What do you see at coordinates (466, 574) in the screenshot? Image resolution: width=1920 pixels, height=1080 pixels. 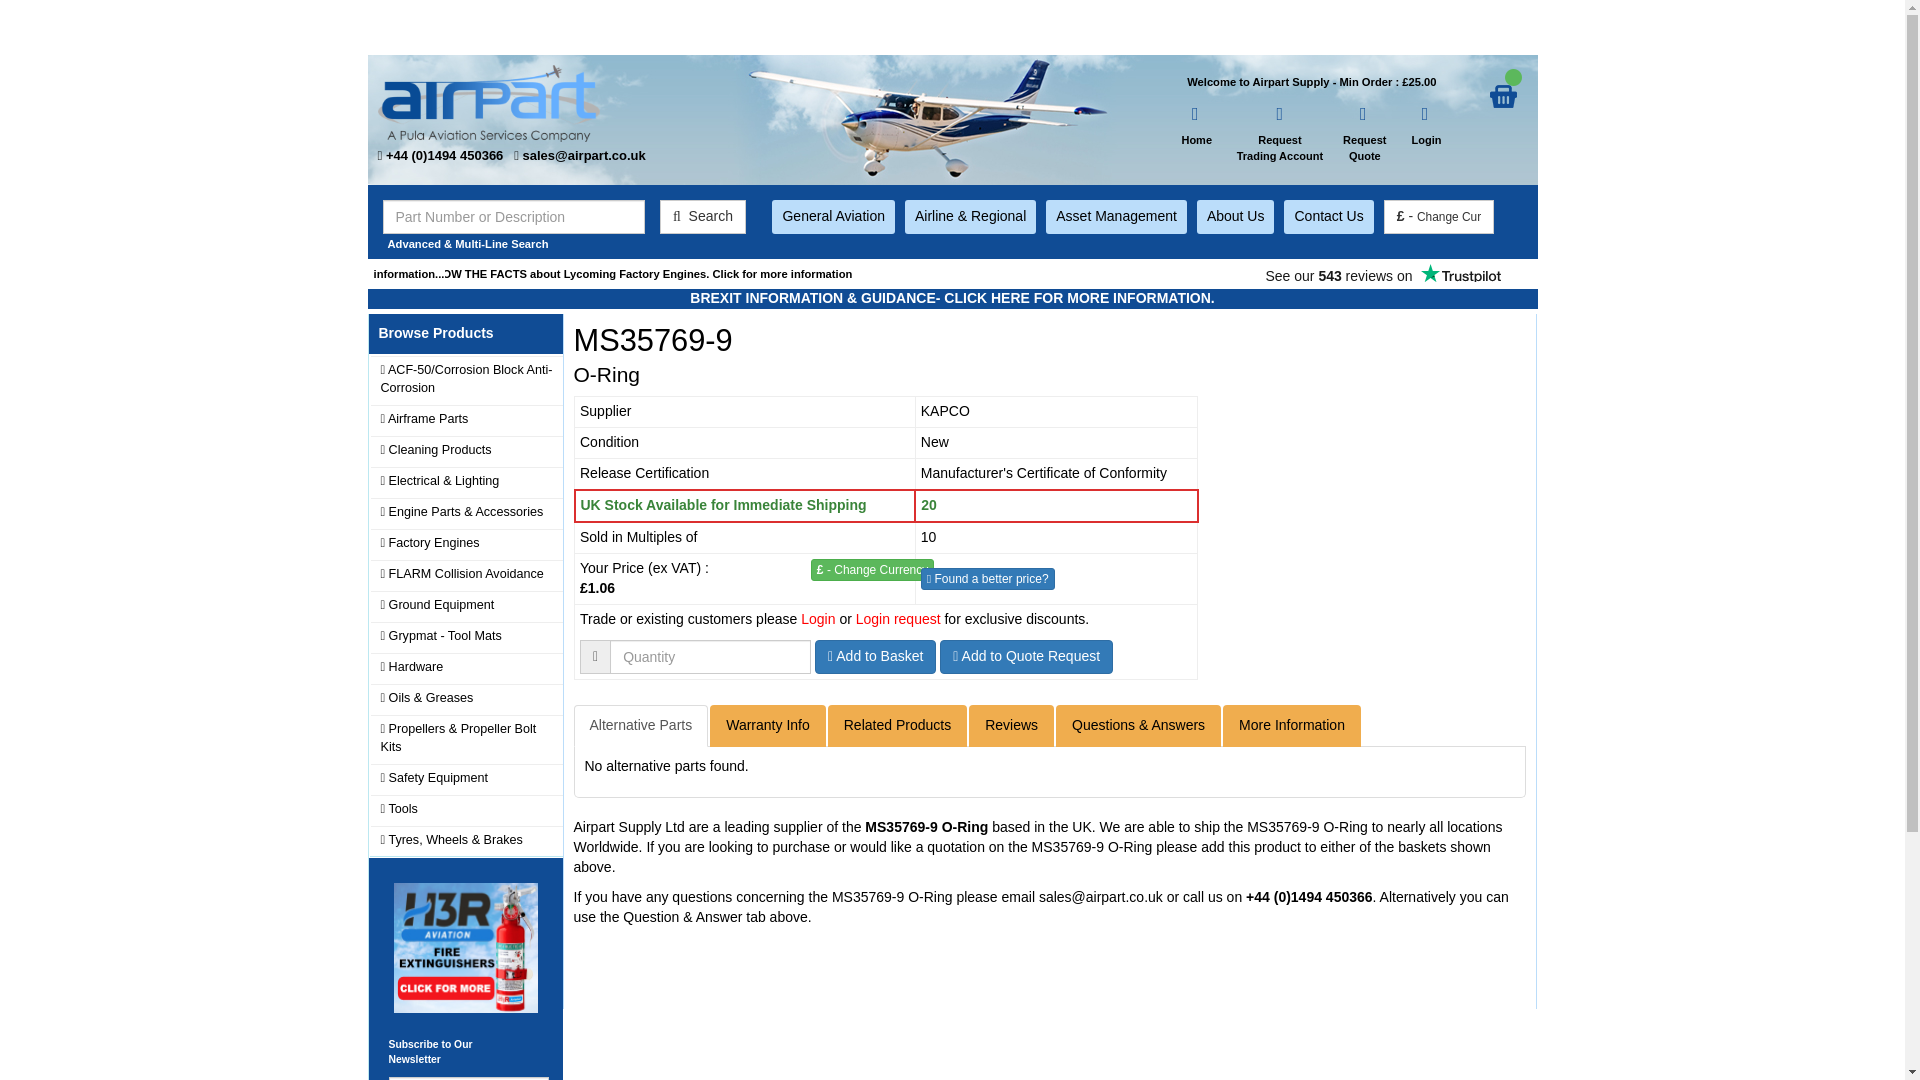 I see ` Cleaning Products` at bounding box center [466, 574].